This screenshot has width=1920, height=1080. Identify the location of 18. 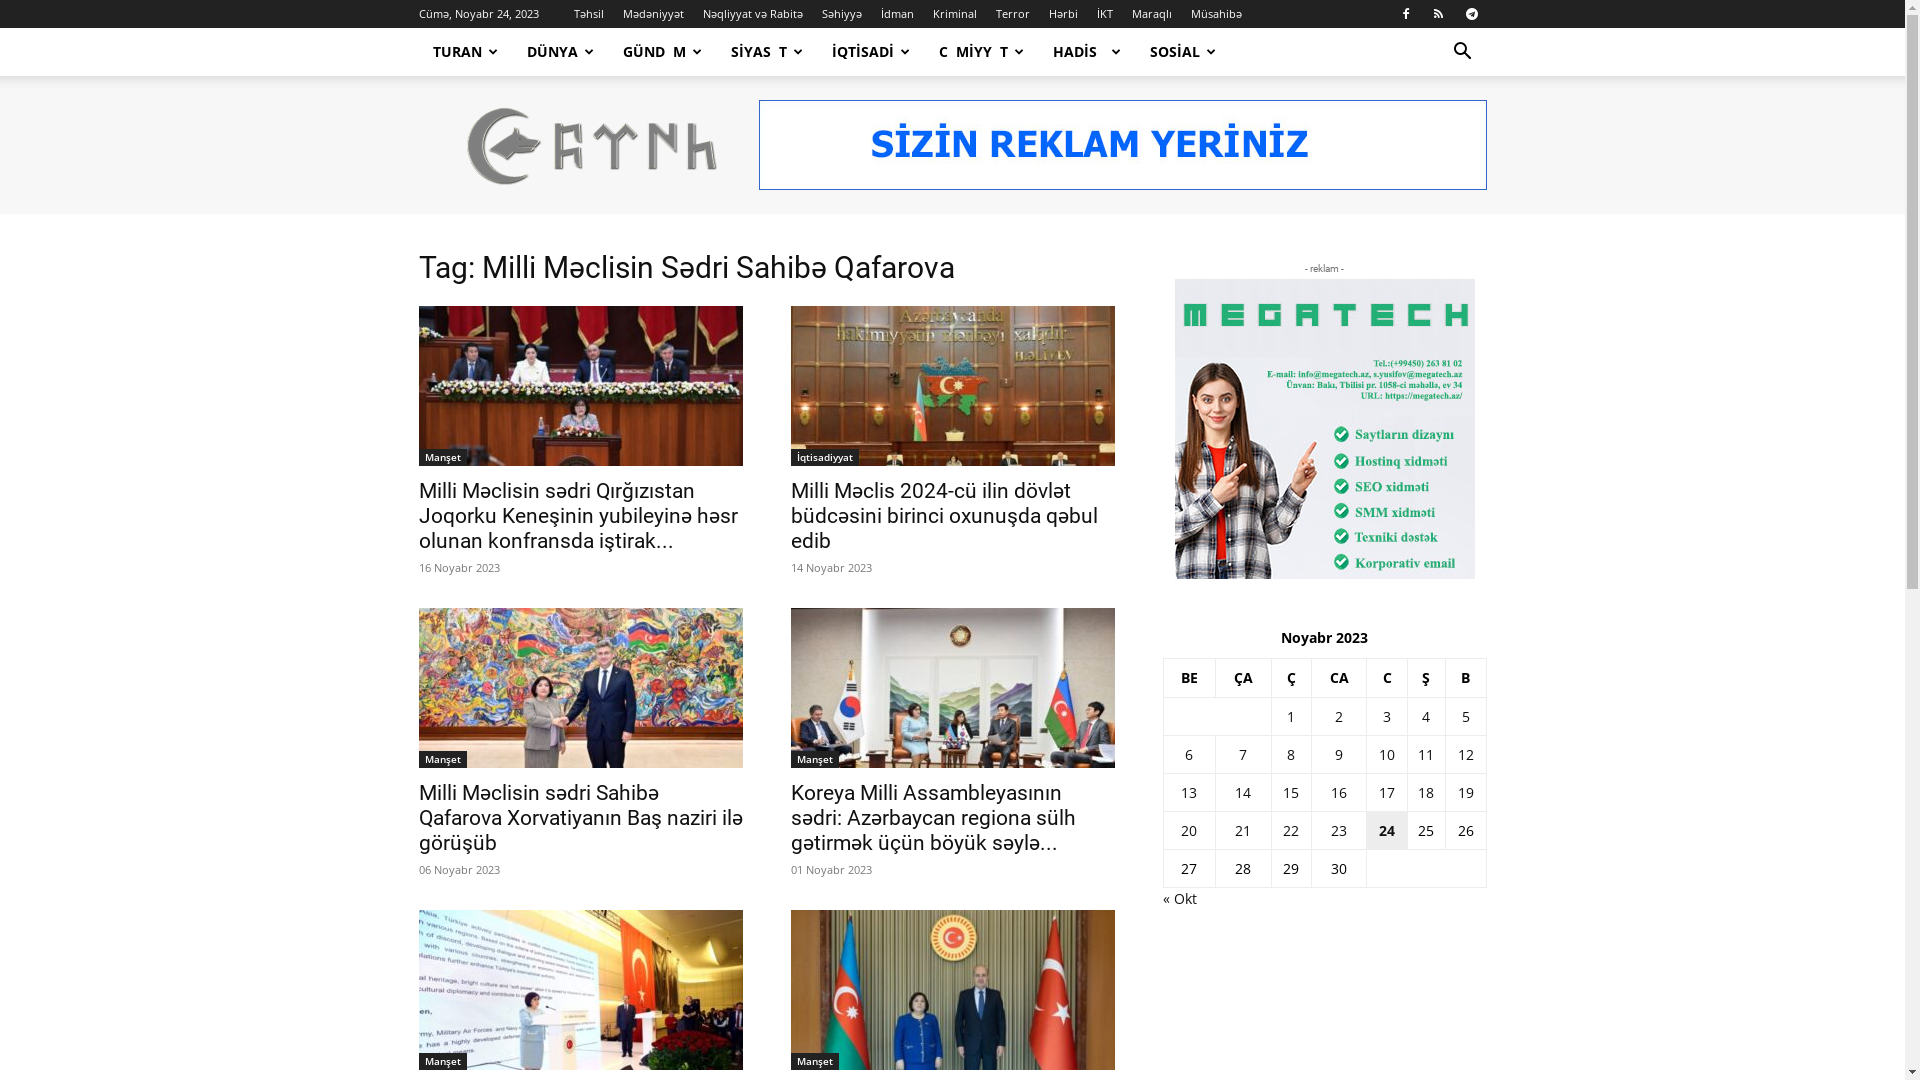
(1426, 792).